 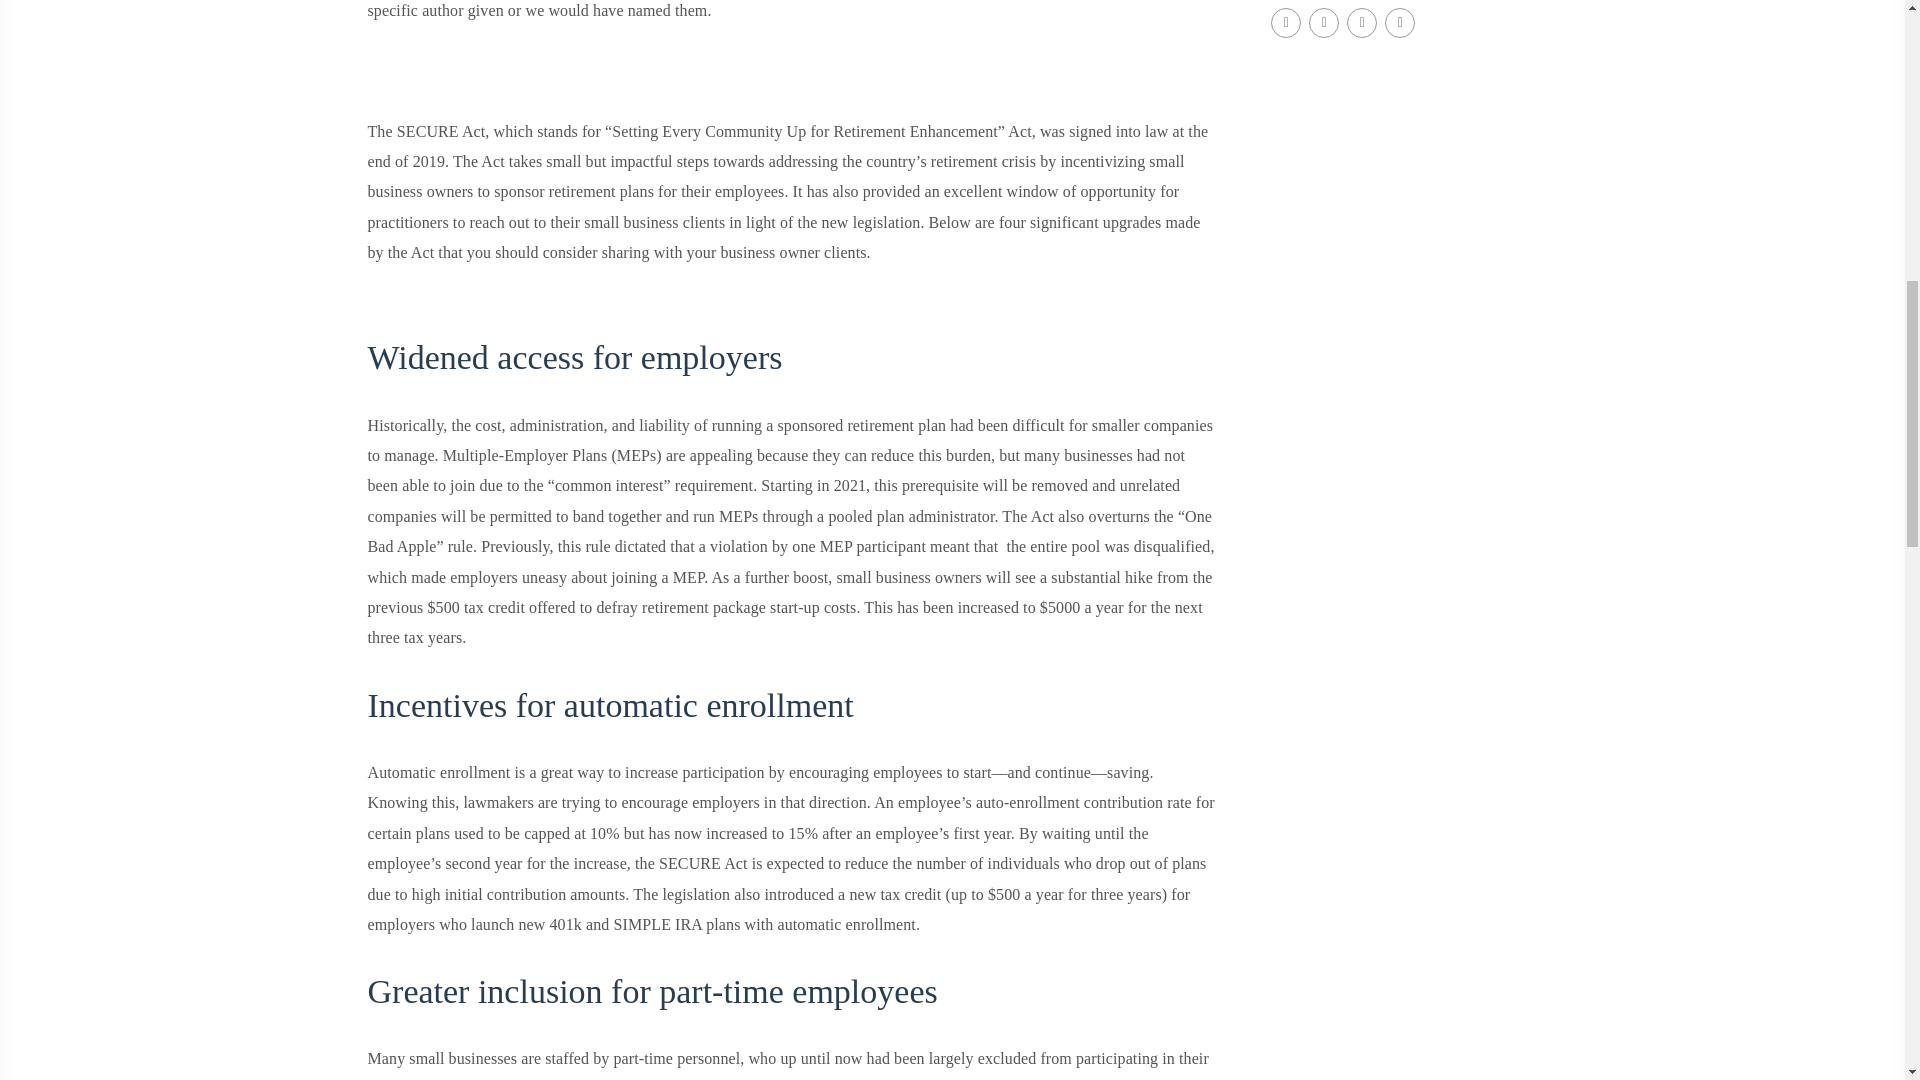 I want to click on Follow on Instagram, so click(x=1324, y=22).